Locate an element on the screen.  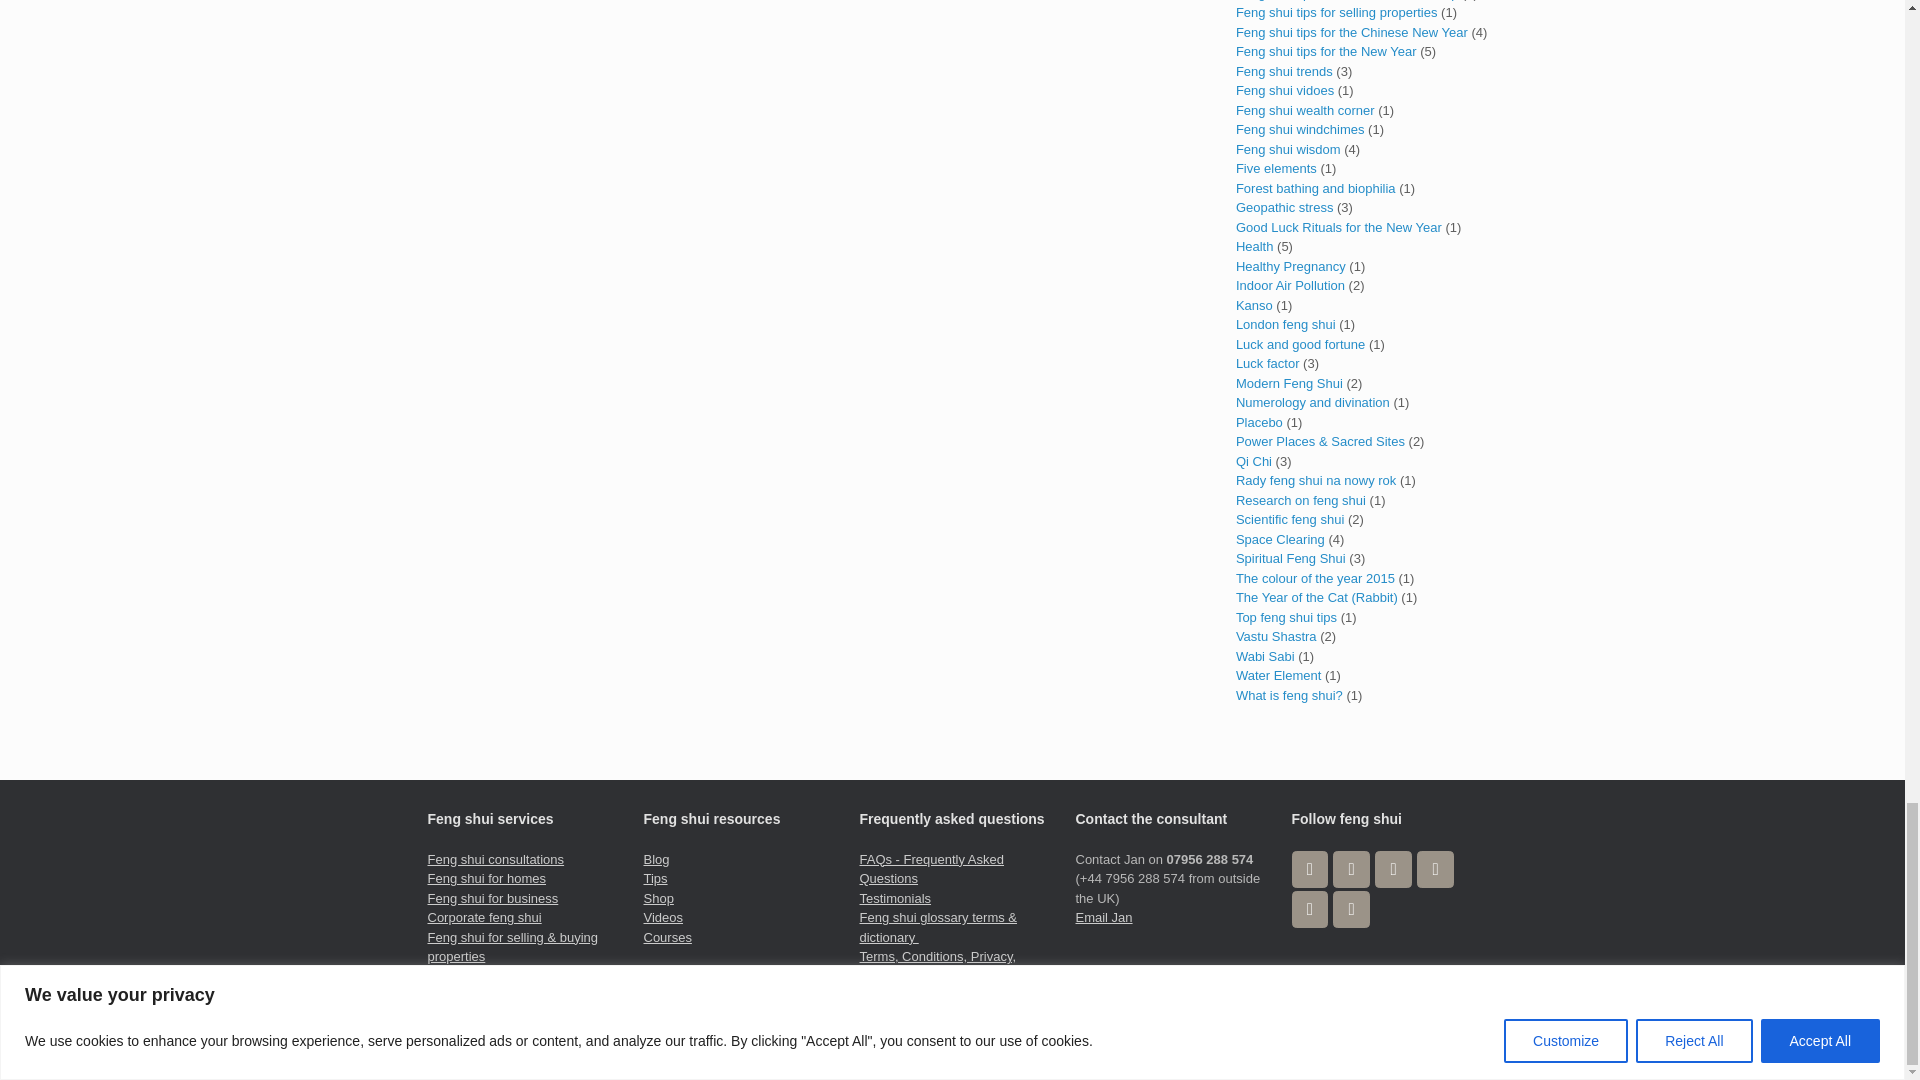
Feng Shui Consultations is located at coordinates (496, 858).